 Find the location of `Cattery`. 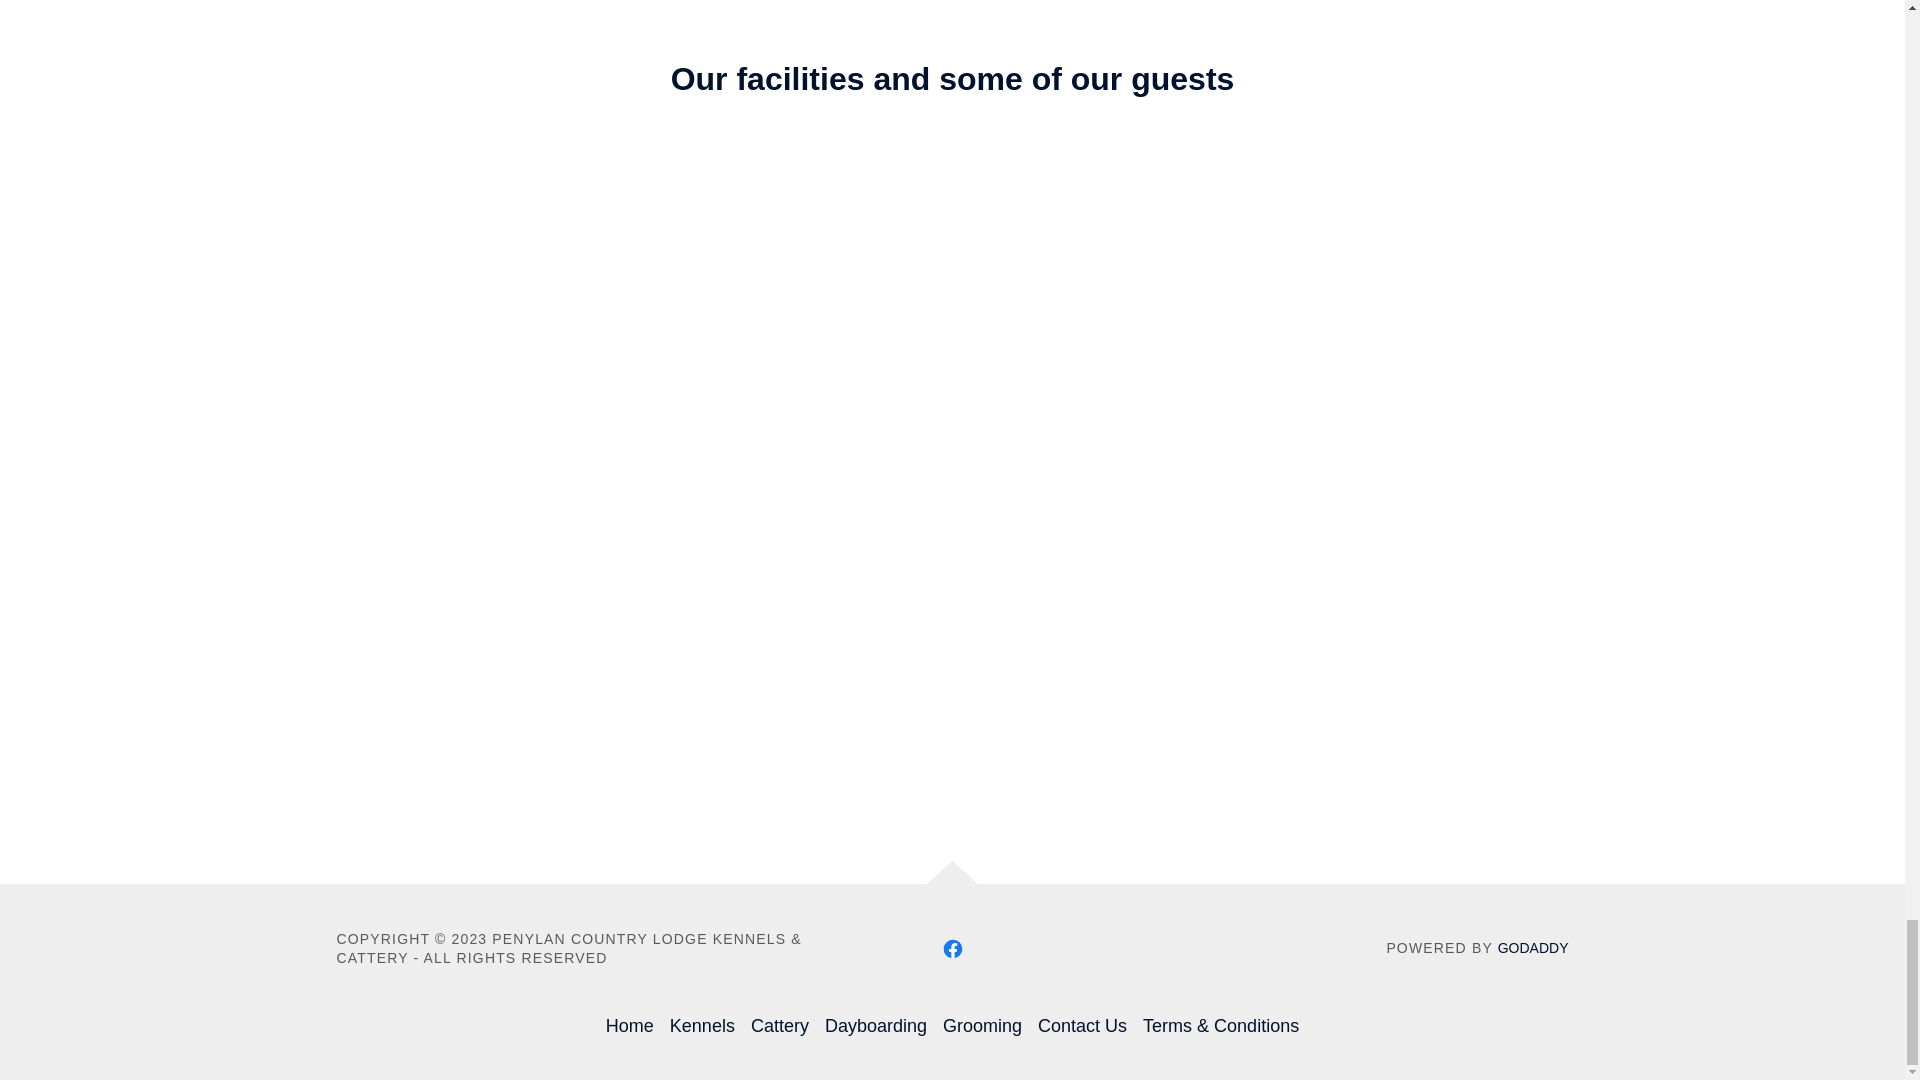

Cattery is located at coordinates (780, 1026).